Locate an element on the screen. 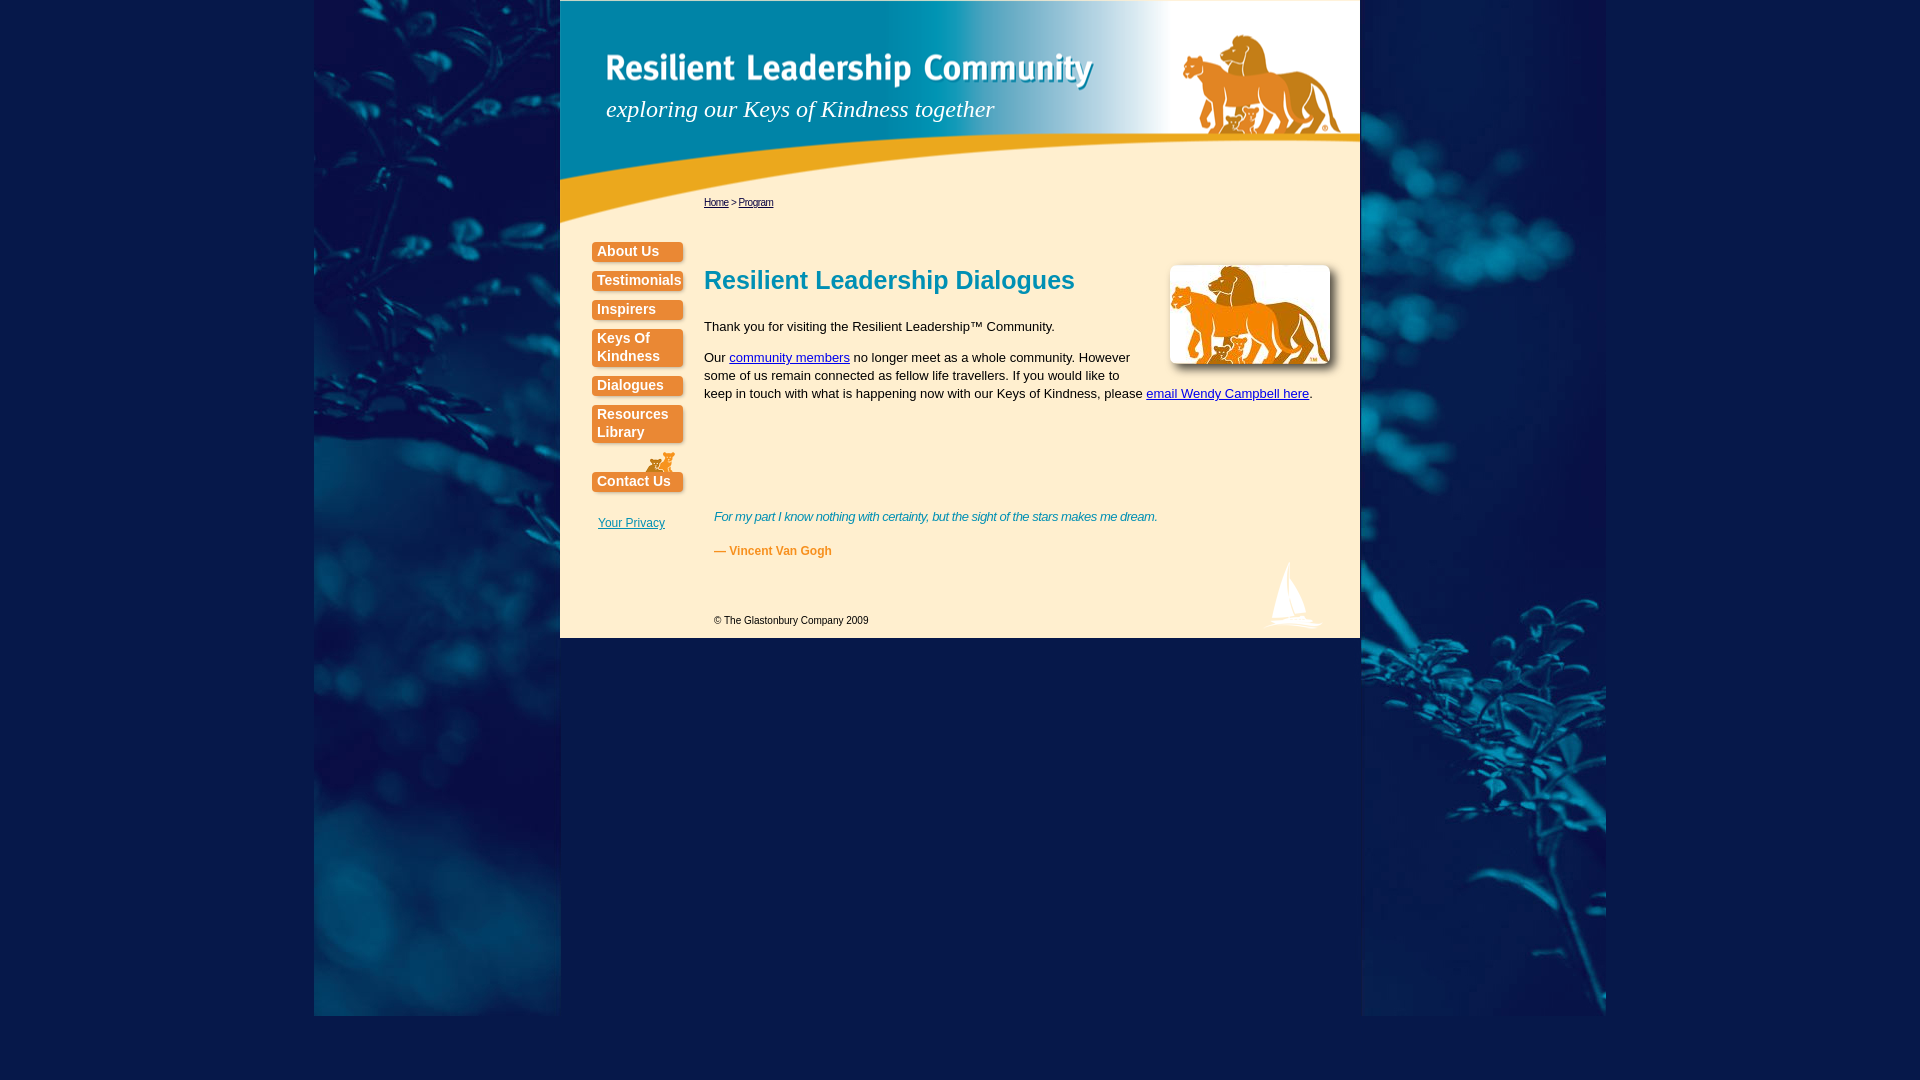  community members is located at coordinates (790, 357).